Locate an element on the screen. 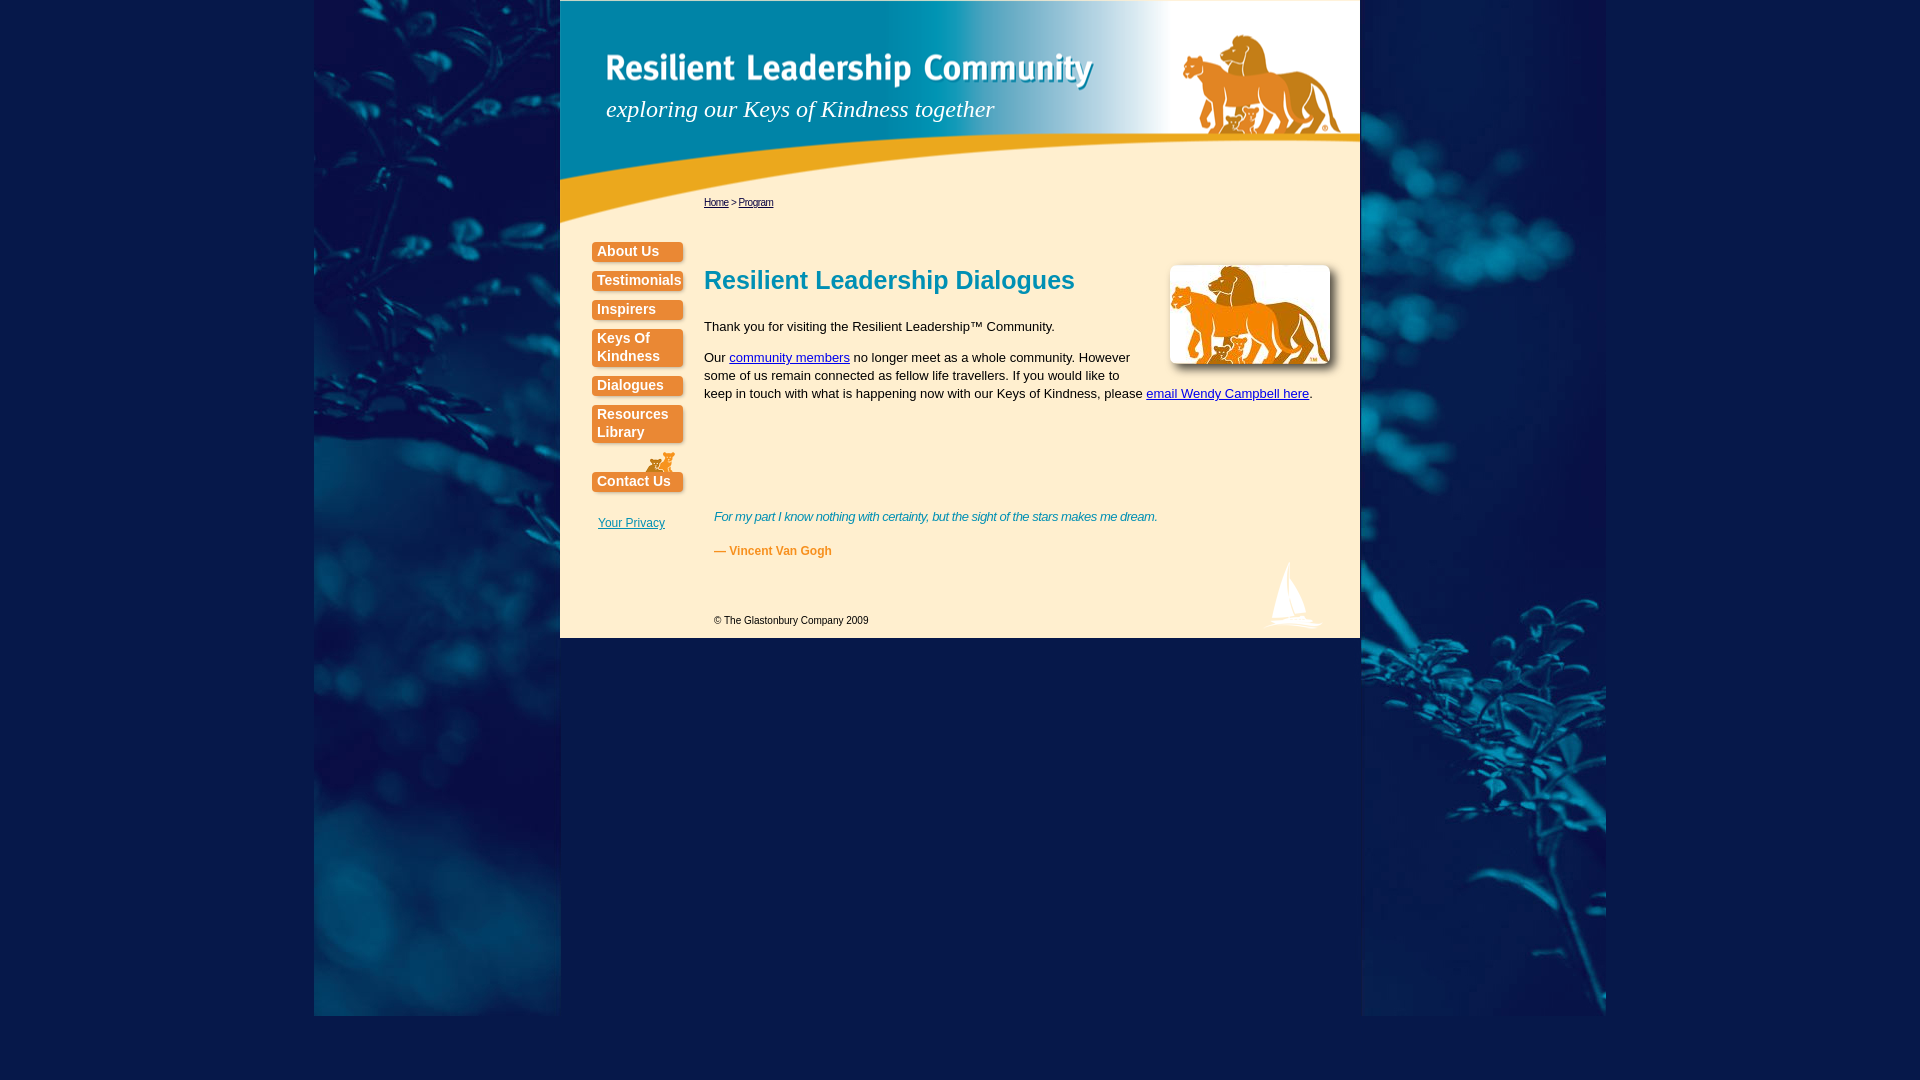  community members is located at coordinates (790, 357).